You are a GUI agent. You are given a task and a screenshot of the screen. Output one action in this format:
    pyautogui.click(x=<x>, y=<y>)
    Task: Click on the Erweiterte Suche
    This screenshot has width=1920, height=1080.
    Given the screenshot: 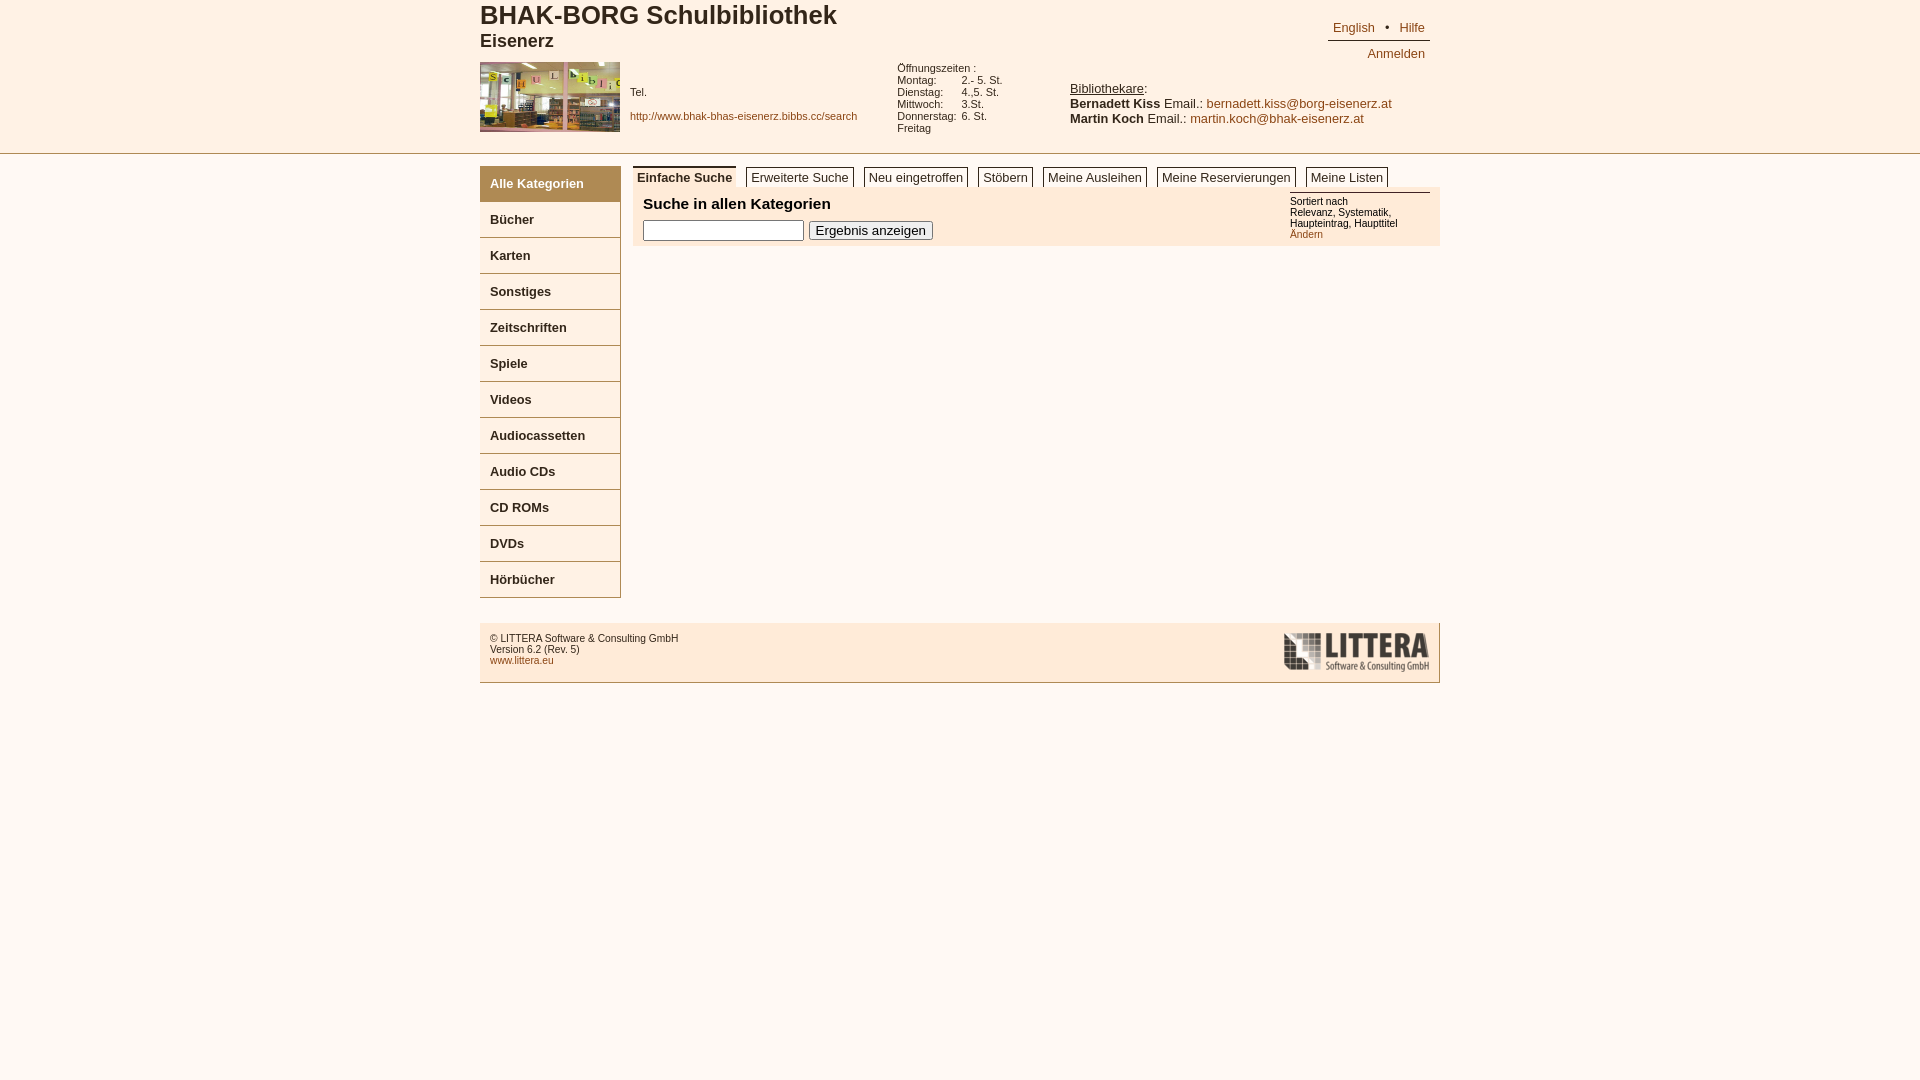 What is the action you would take?
    pyautogui.click(x=800, y=176)
    